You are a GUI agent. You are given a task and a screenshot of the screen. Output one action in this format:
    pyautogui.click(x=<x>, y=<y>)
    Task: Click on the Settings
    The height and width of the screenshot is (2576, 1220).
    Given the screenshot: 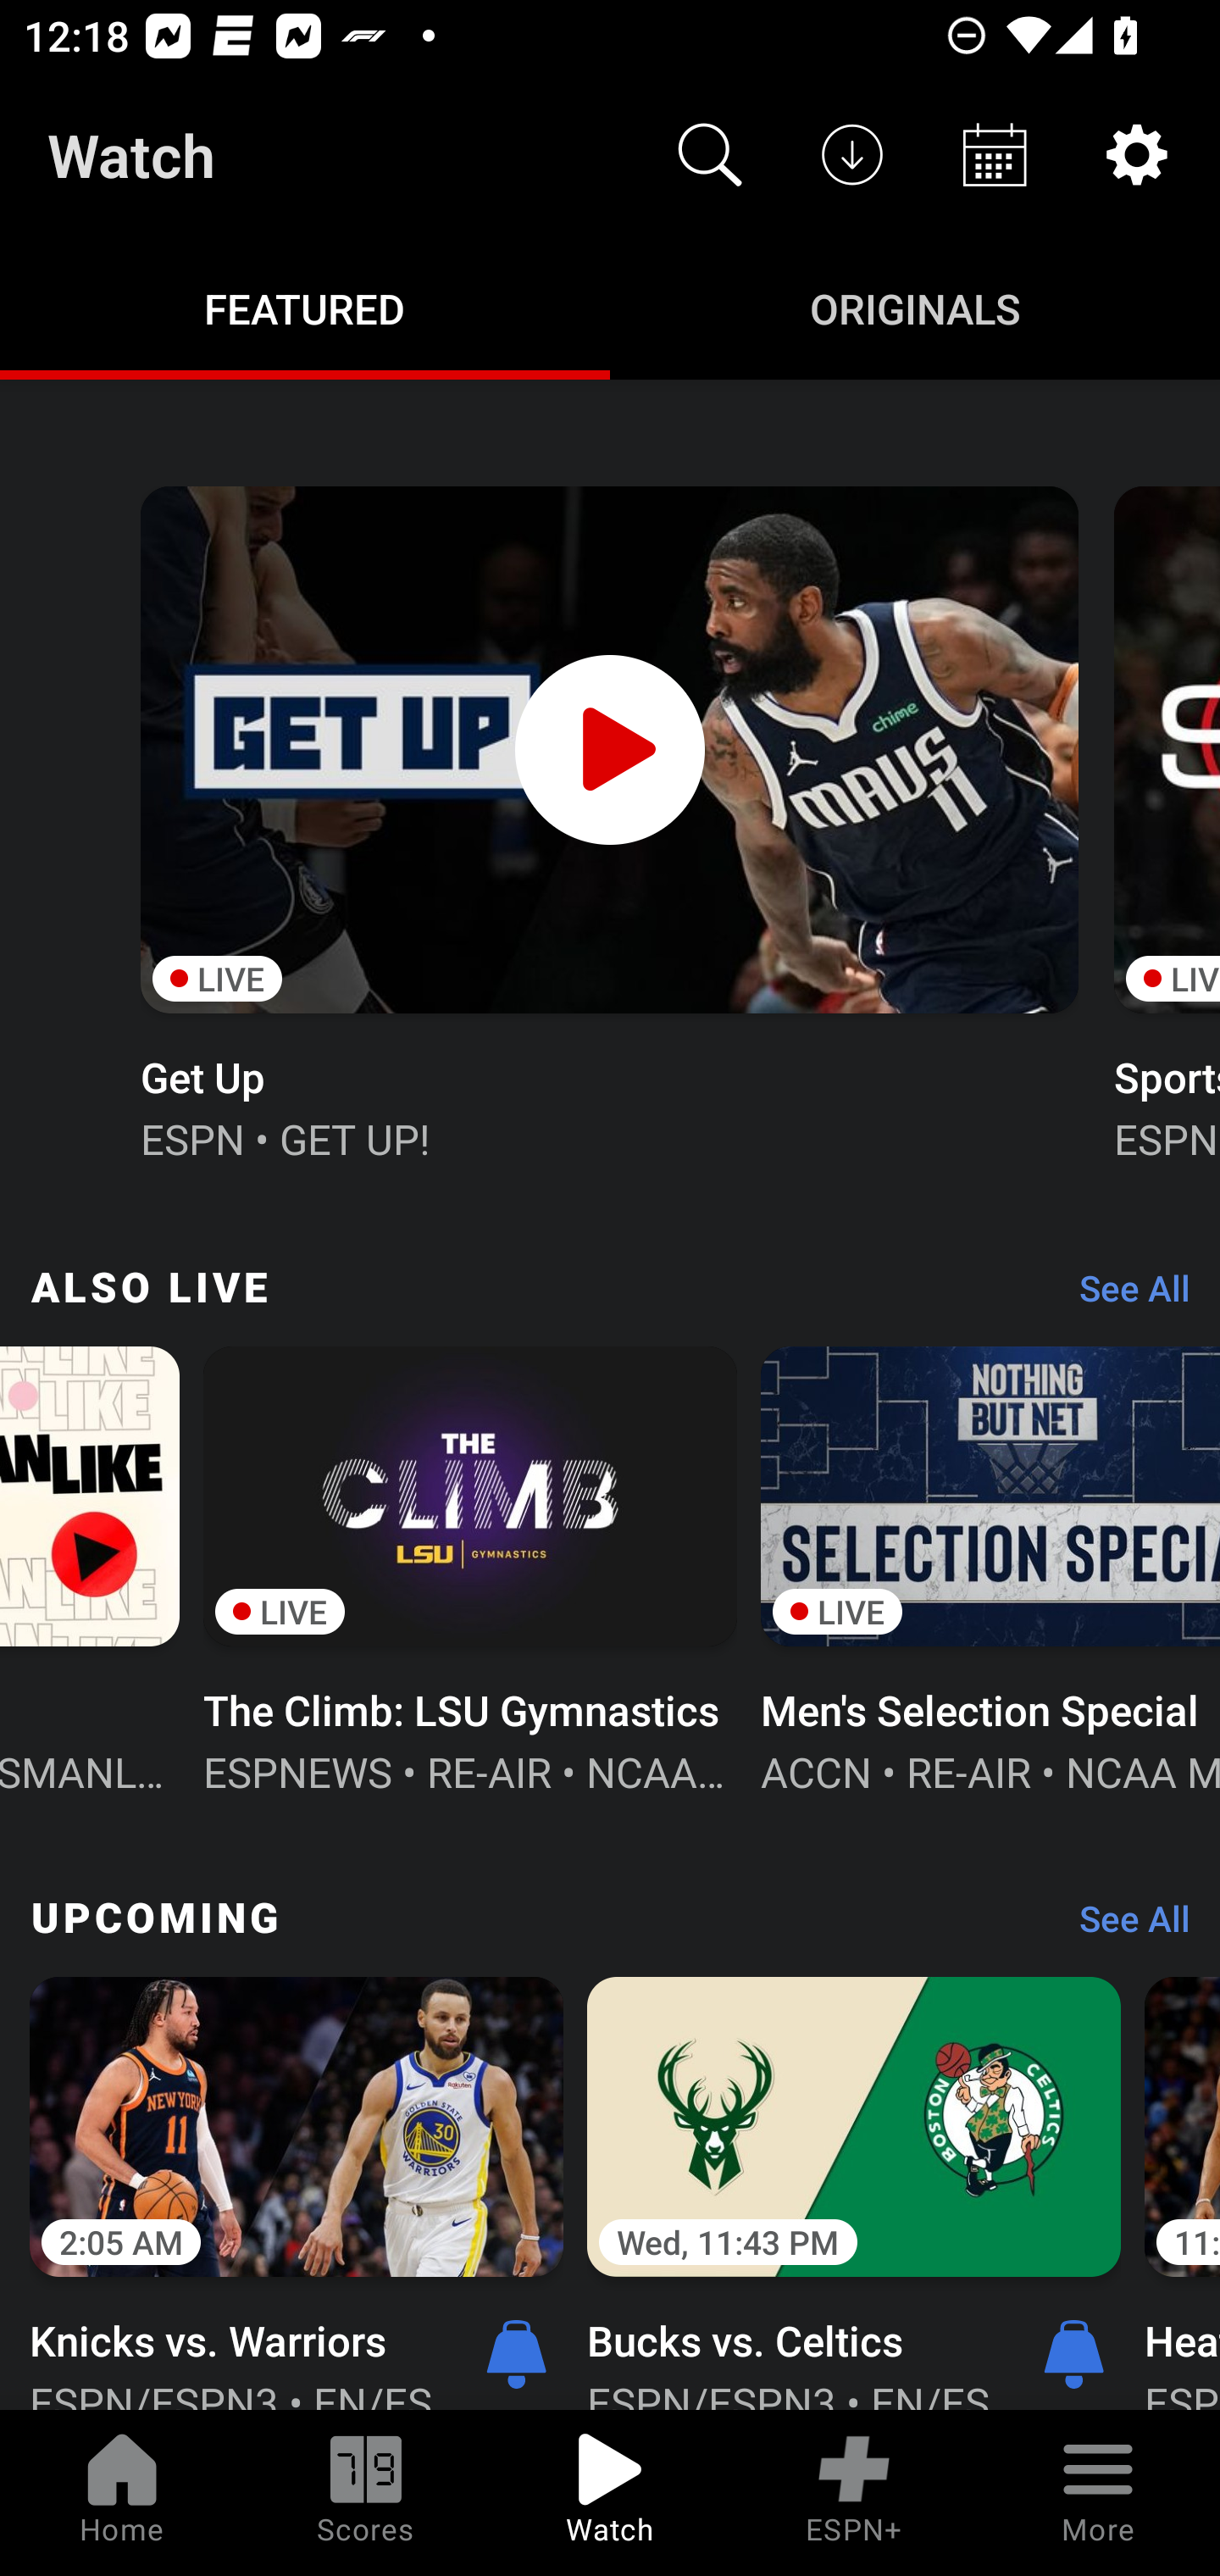 What is the action you would take?
    pyautogui.click(x=1137, y=154)
    